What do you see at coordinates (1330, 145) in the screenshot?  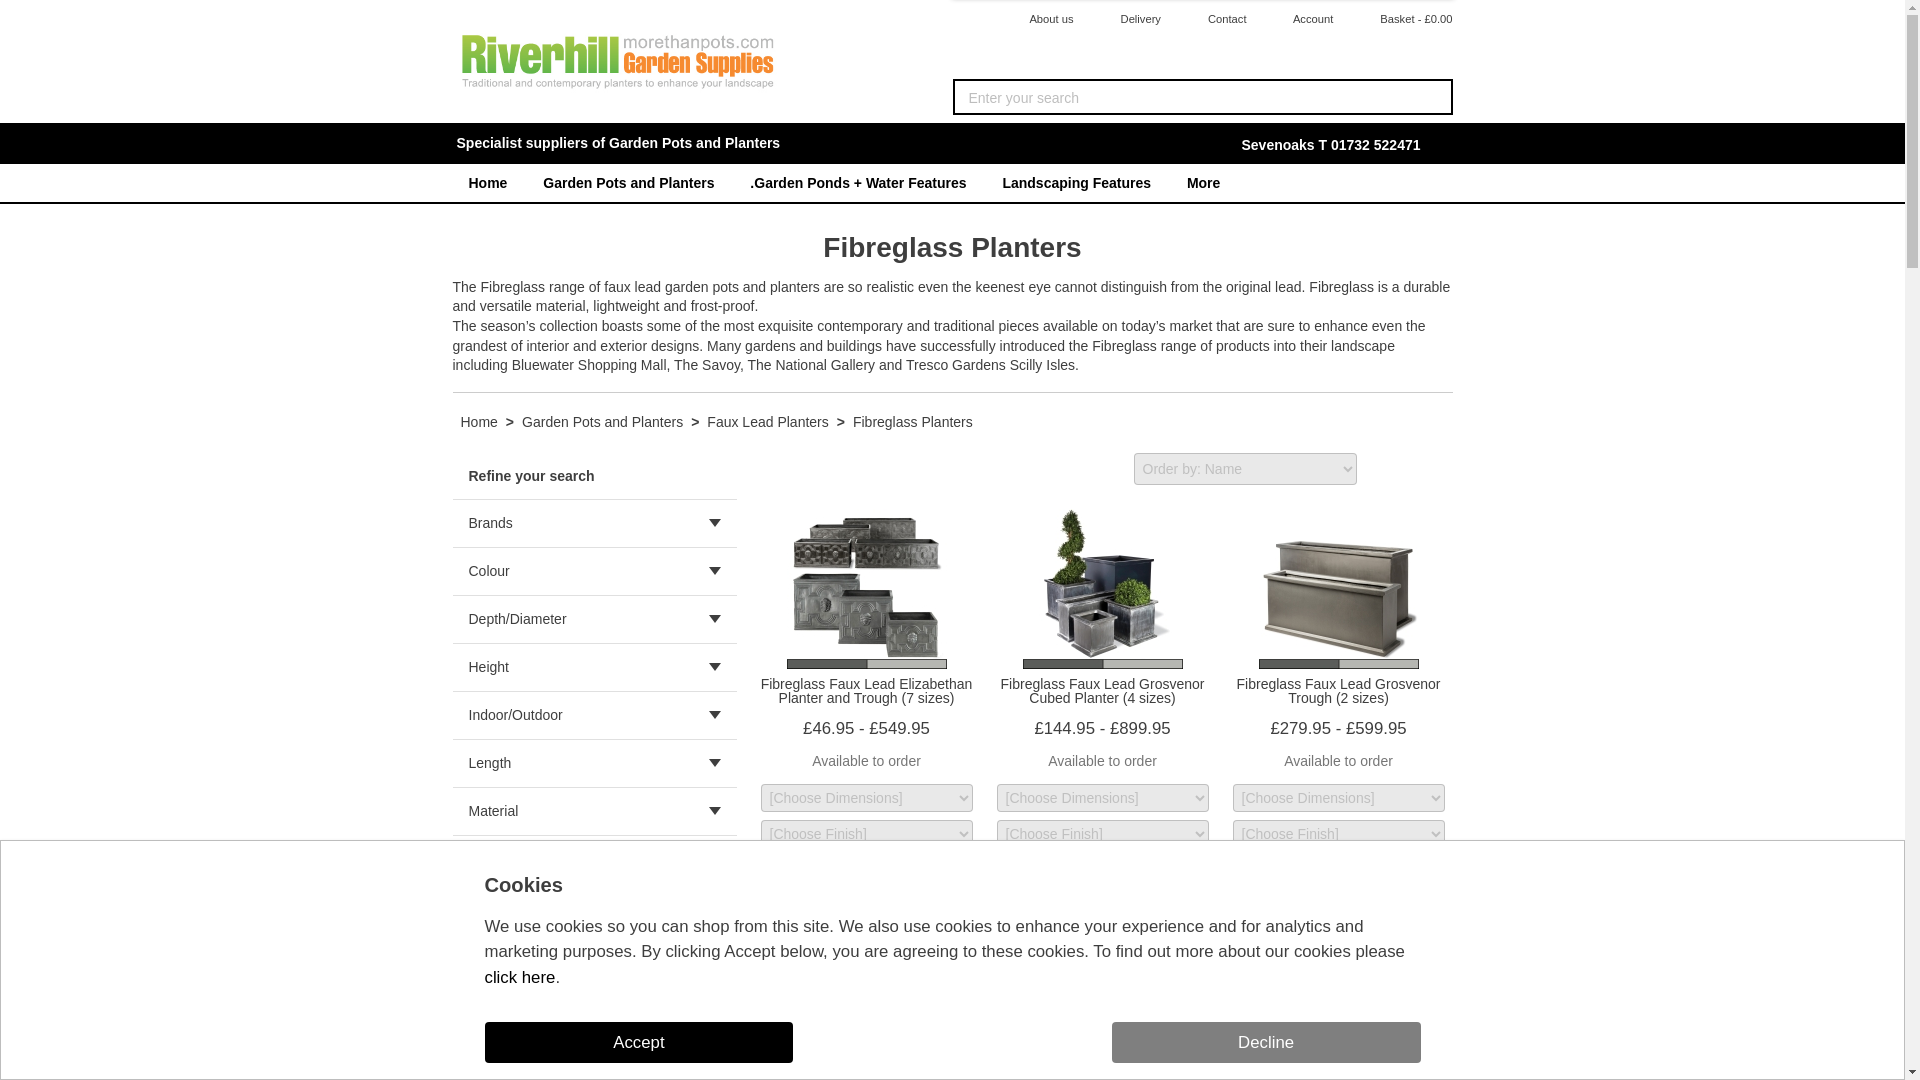 I see `Sevenoaks T 01732 522471` at bounding box center [1330, 145].